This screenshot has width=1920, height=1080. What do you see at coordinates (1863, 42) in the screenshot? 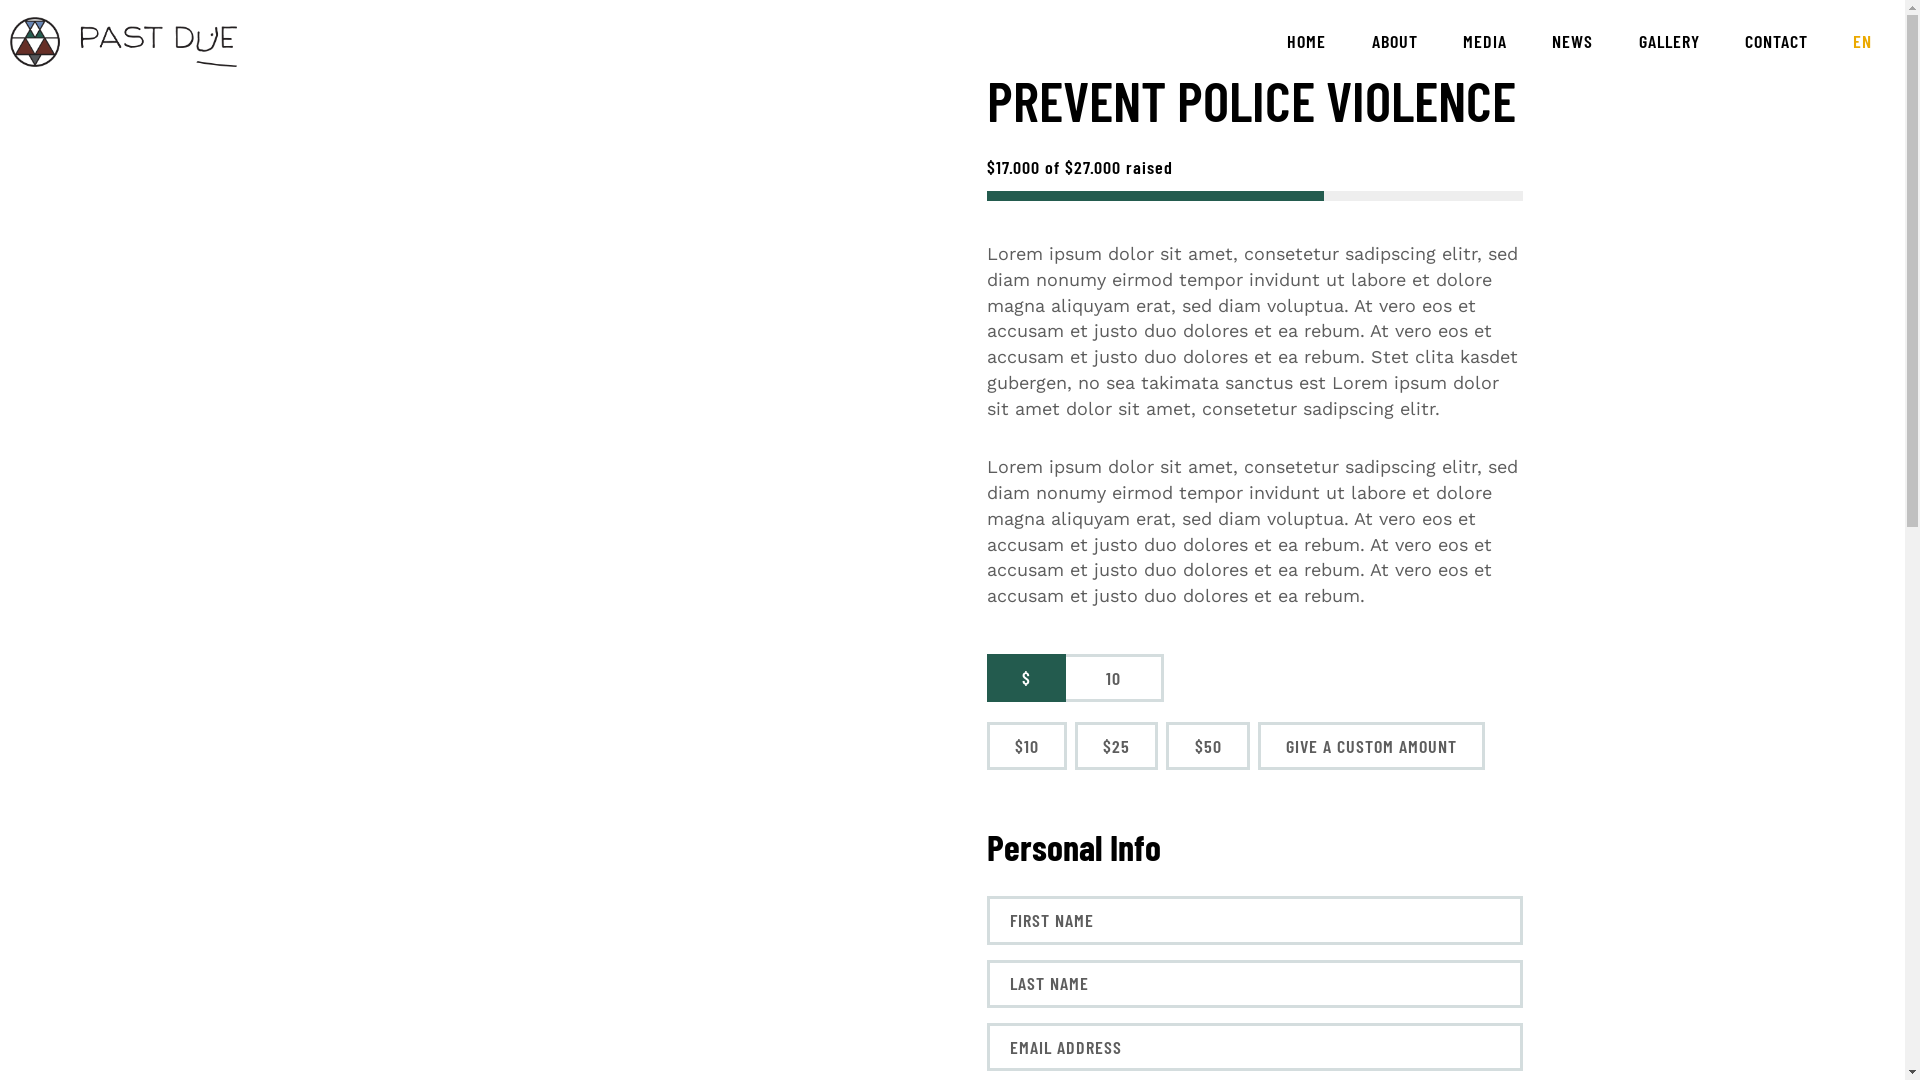
I see `EN` at bounding box center [1863, 42].